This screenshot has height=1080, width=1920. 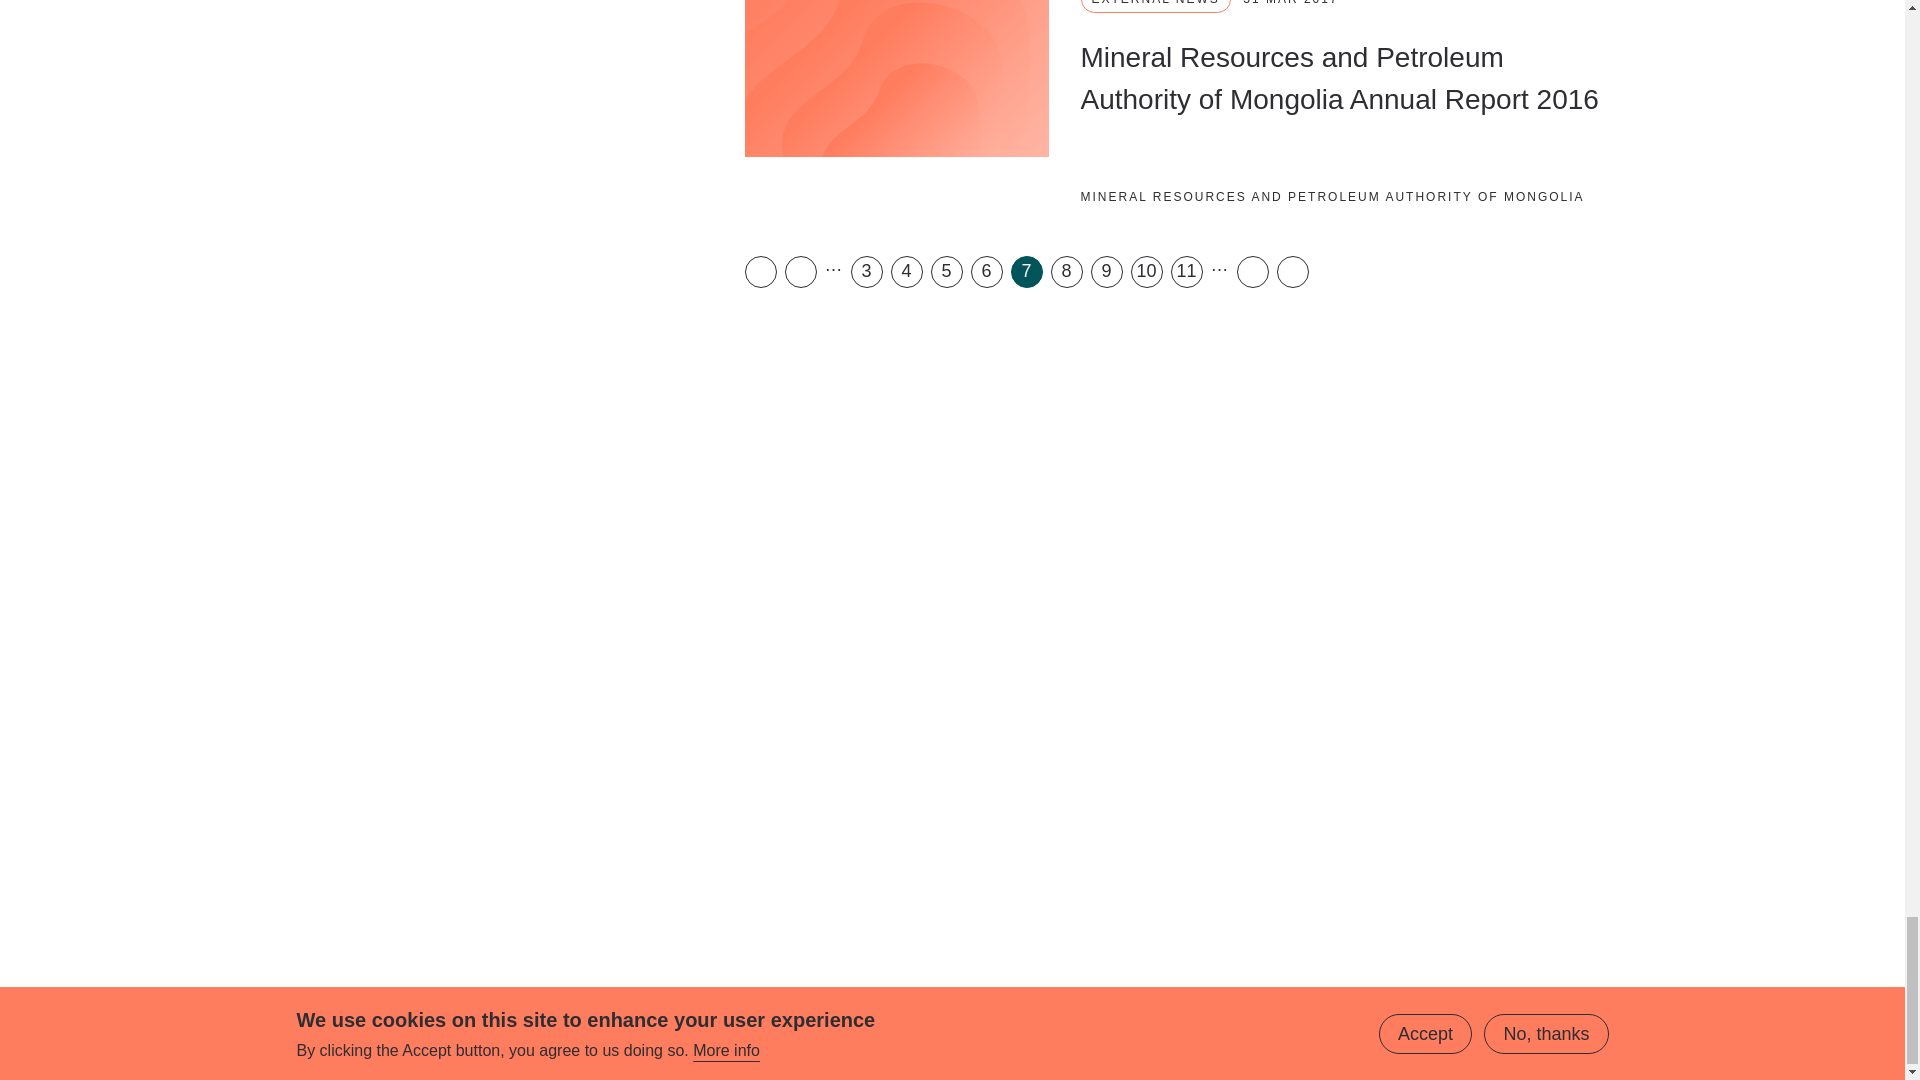 What do you see at coordinates (1026, 272) in the screenshot?
I see `Current page` at bounding box center [1026, 272].